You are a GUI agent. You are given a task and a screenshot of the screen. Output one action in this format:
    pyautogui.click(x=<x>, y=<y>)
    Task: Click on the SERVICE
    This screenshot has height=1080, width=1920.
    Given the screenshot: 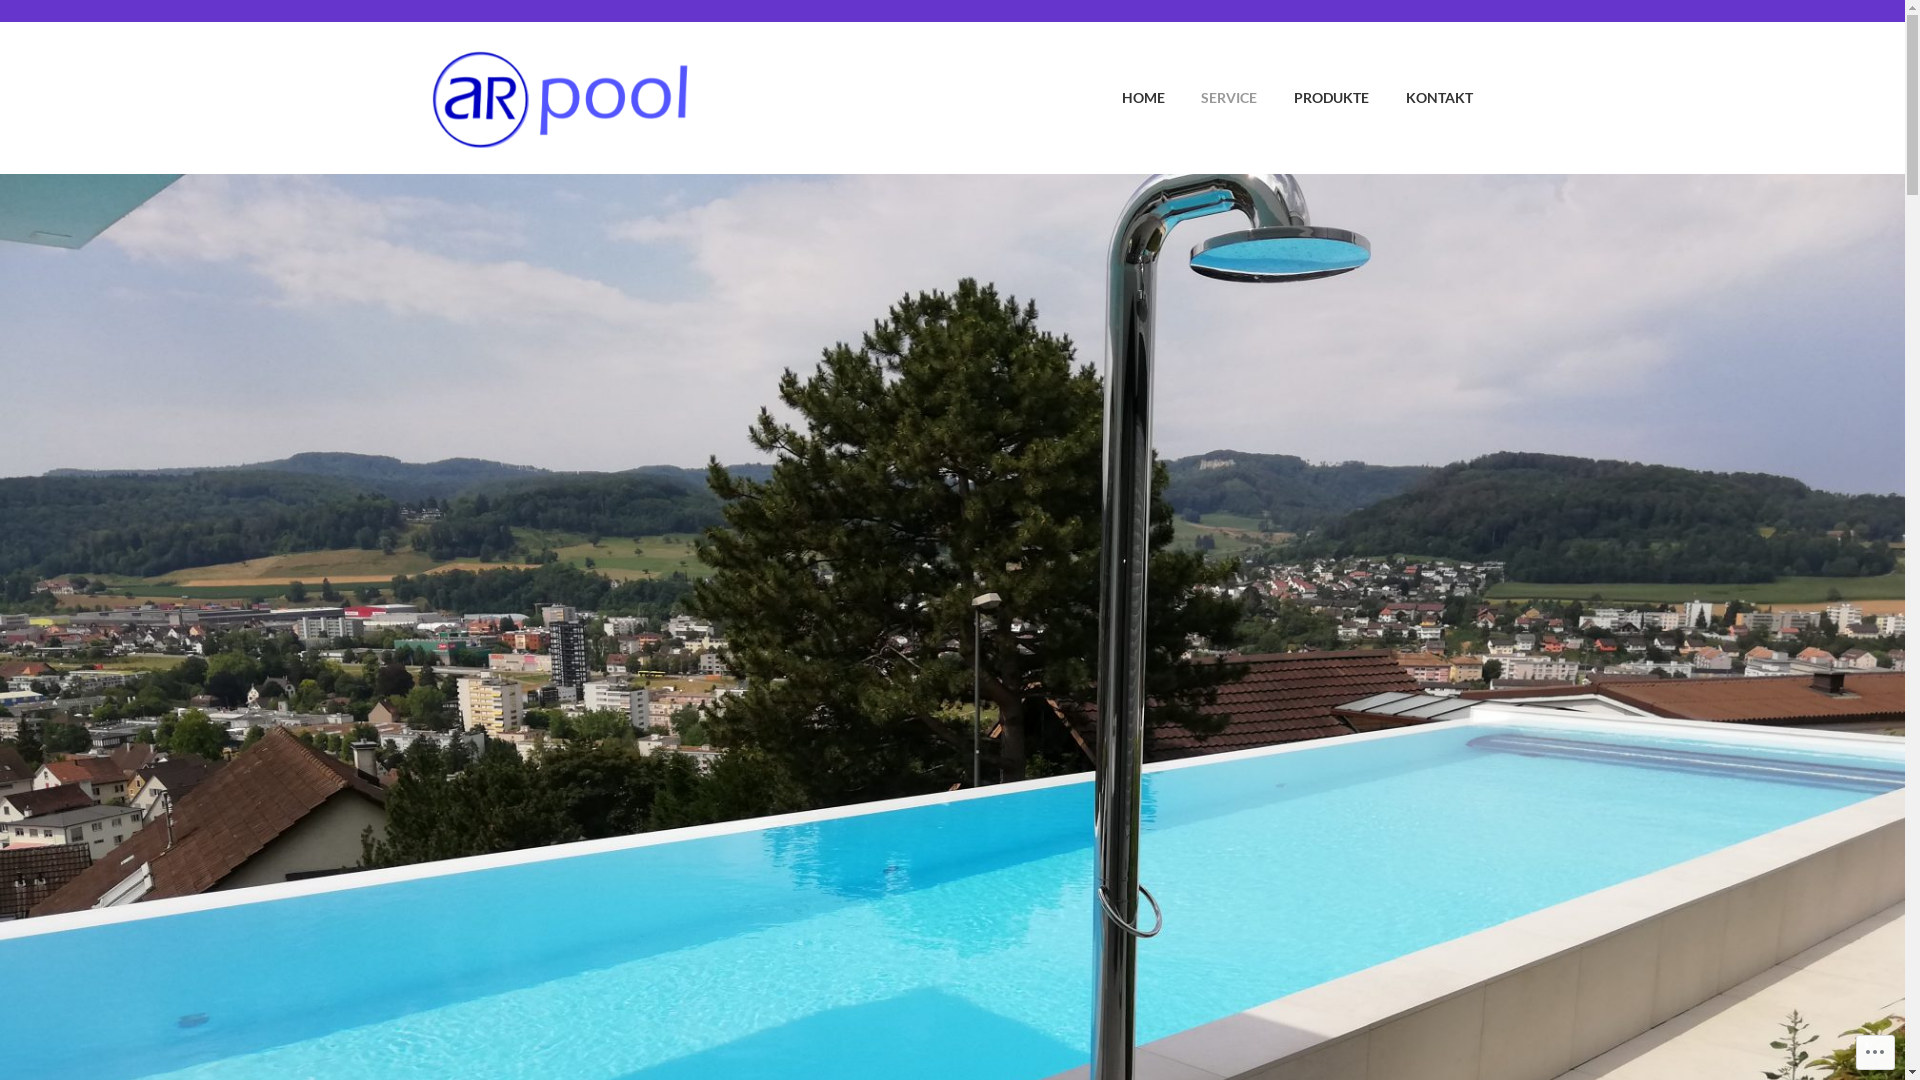 What is the action you would take?
    pyautogui.click(x=1213, y=98)
    